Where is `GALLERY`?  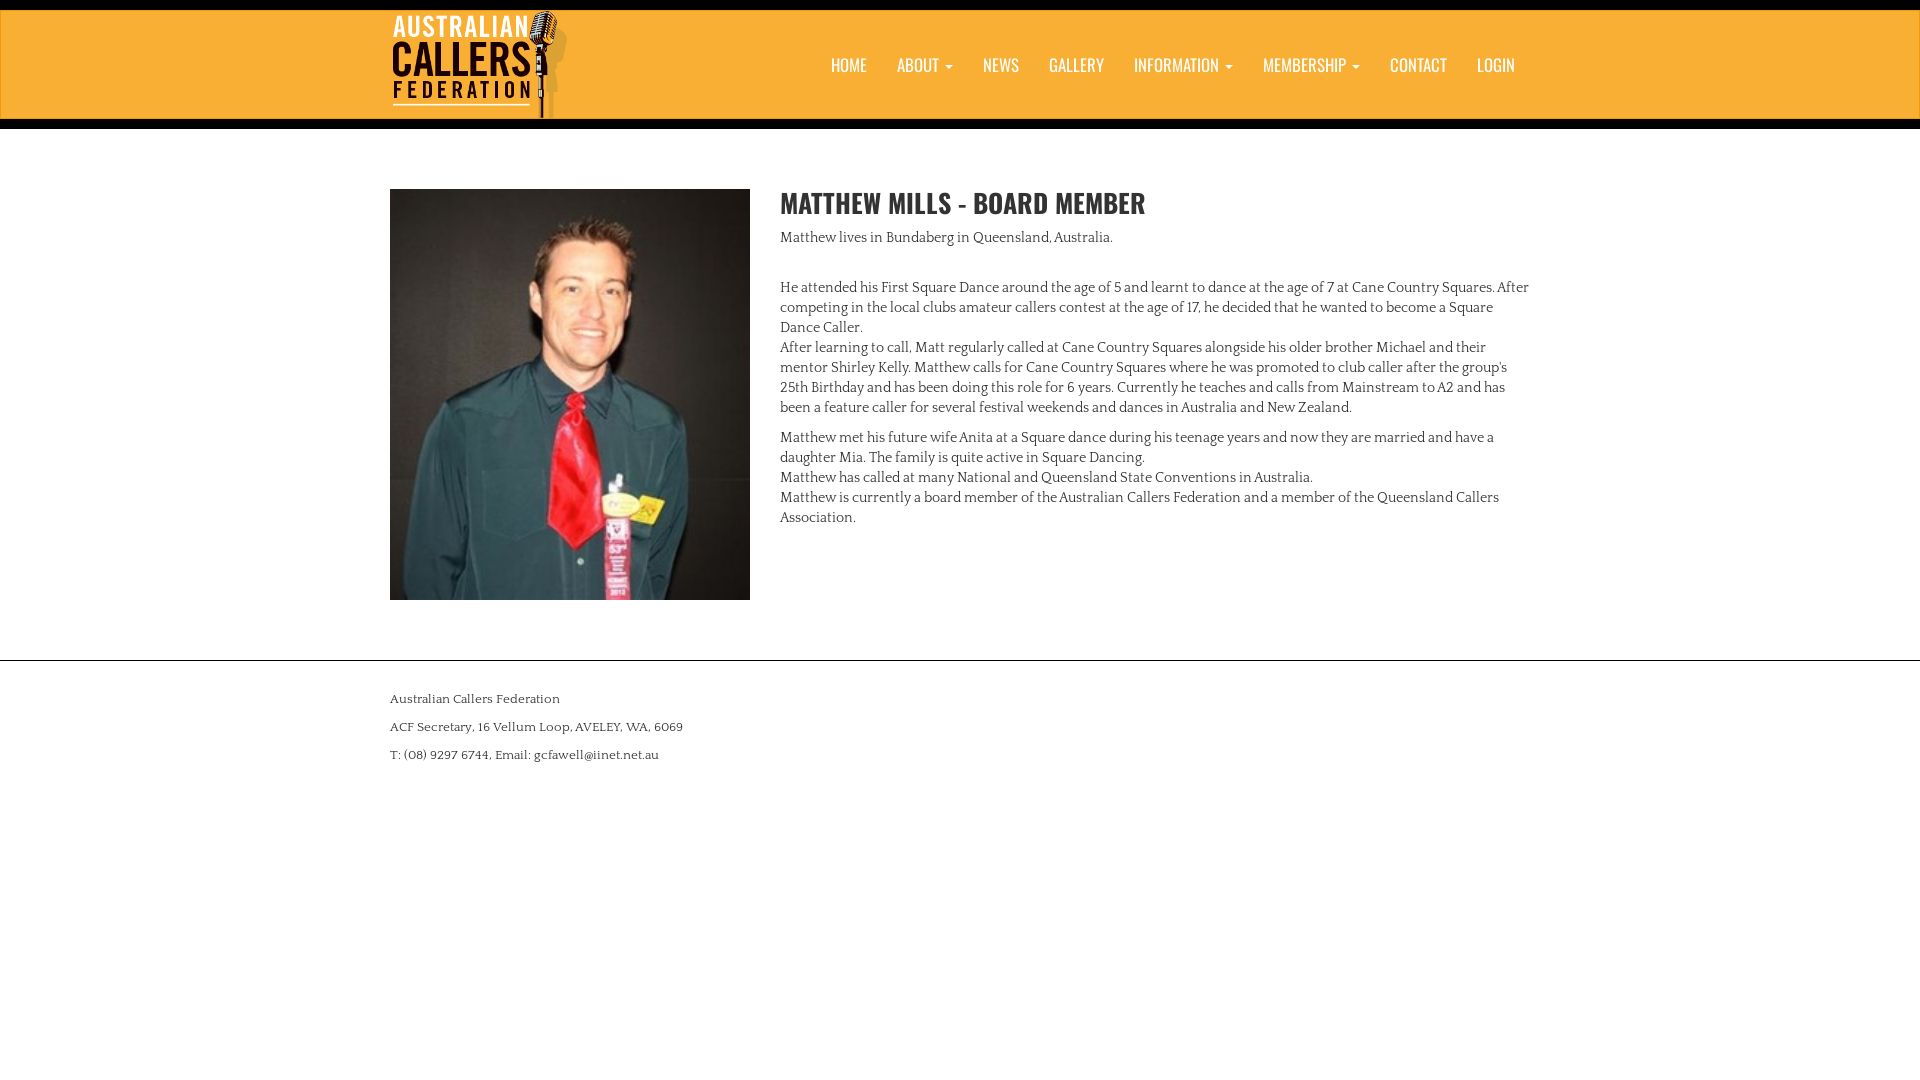 GALLERY is located at coordinates (1076, 64).